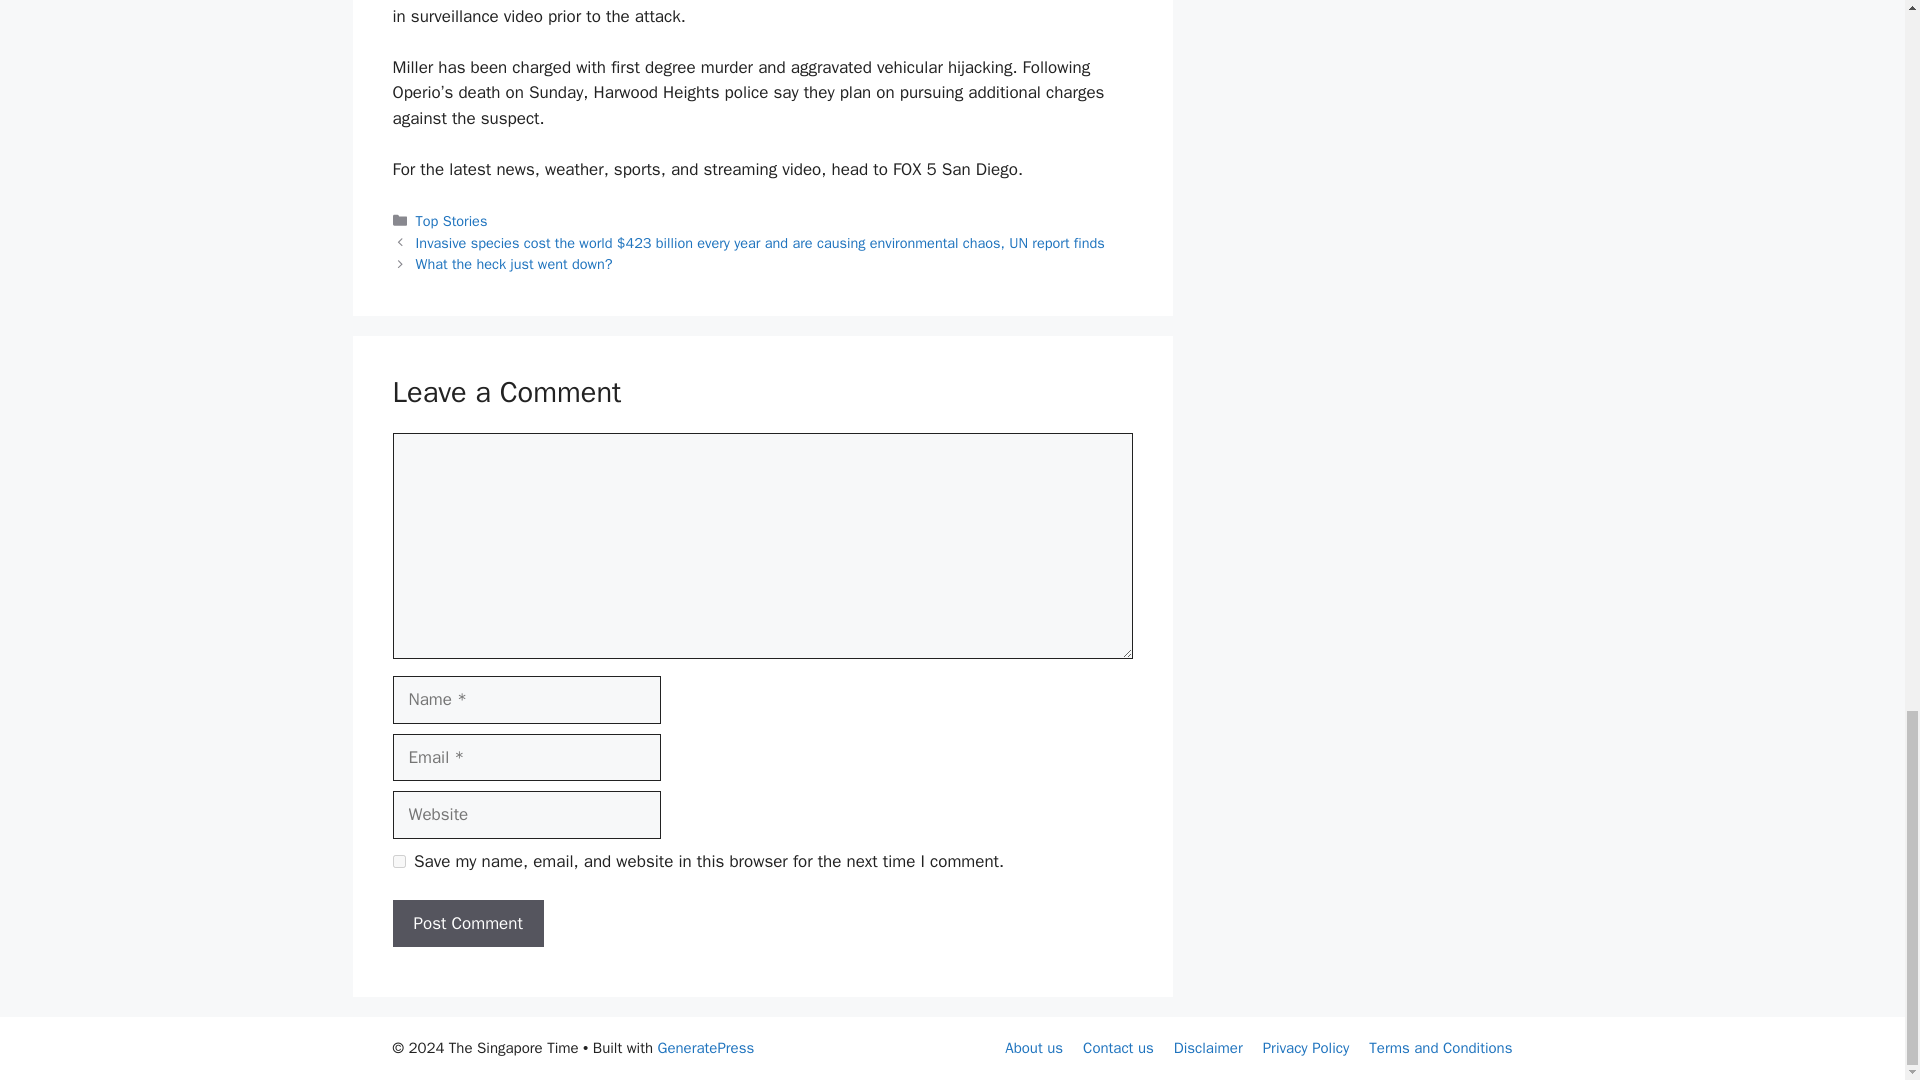 The image size is (1920, 1080). Describe the element at coordinates (1208, 1048) in the screenshot. I see `Disclaimer` at that location.